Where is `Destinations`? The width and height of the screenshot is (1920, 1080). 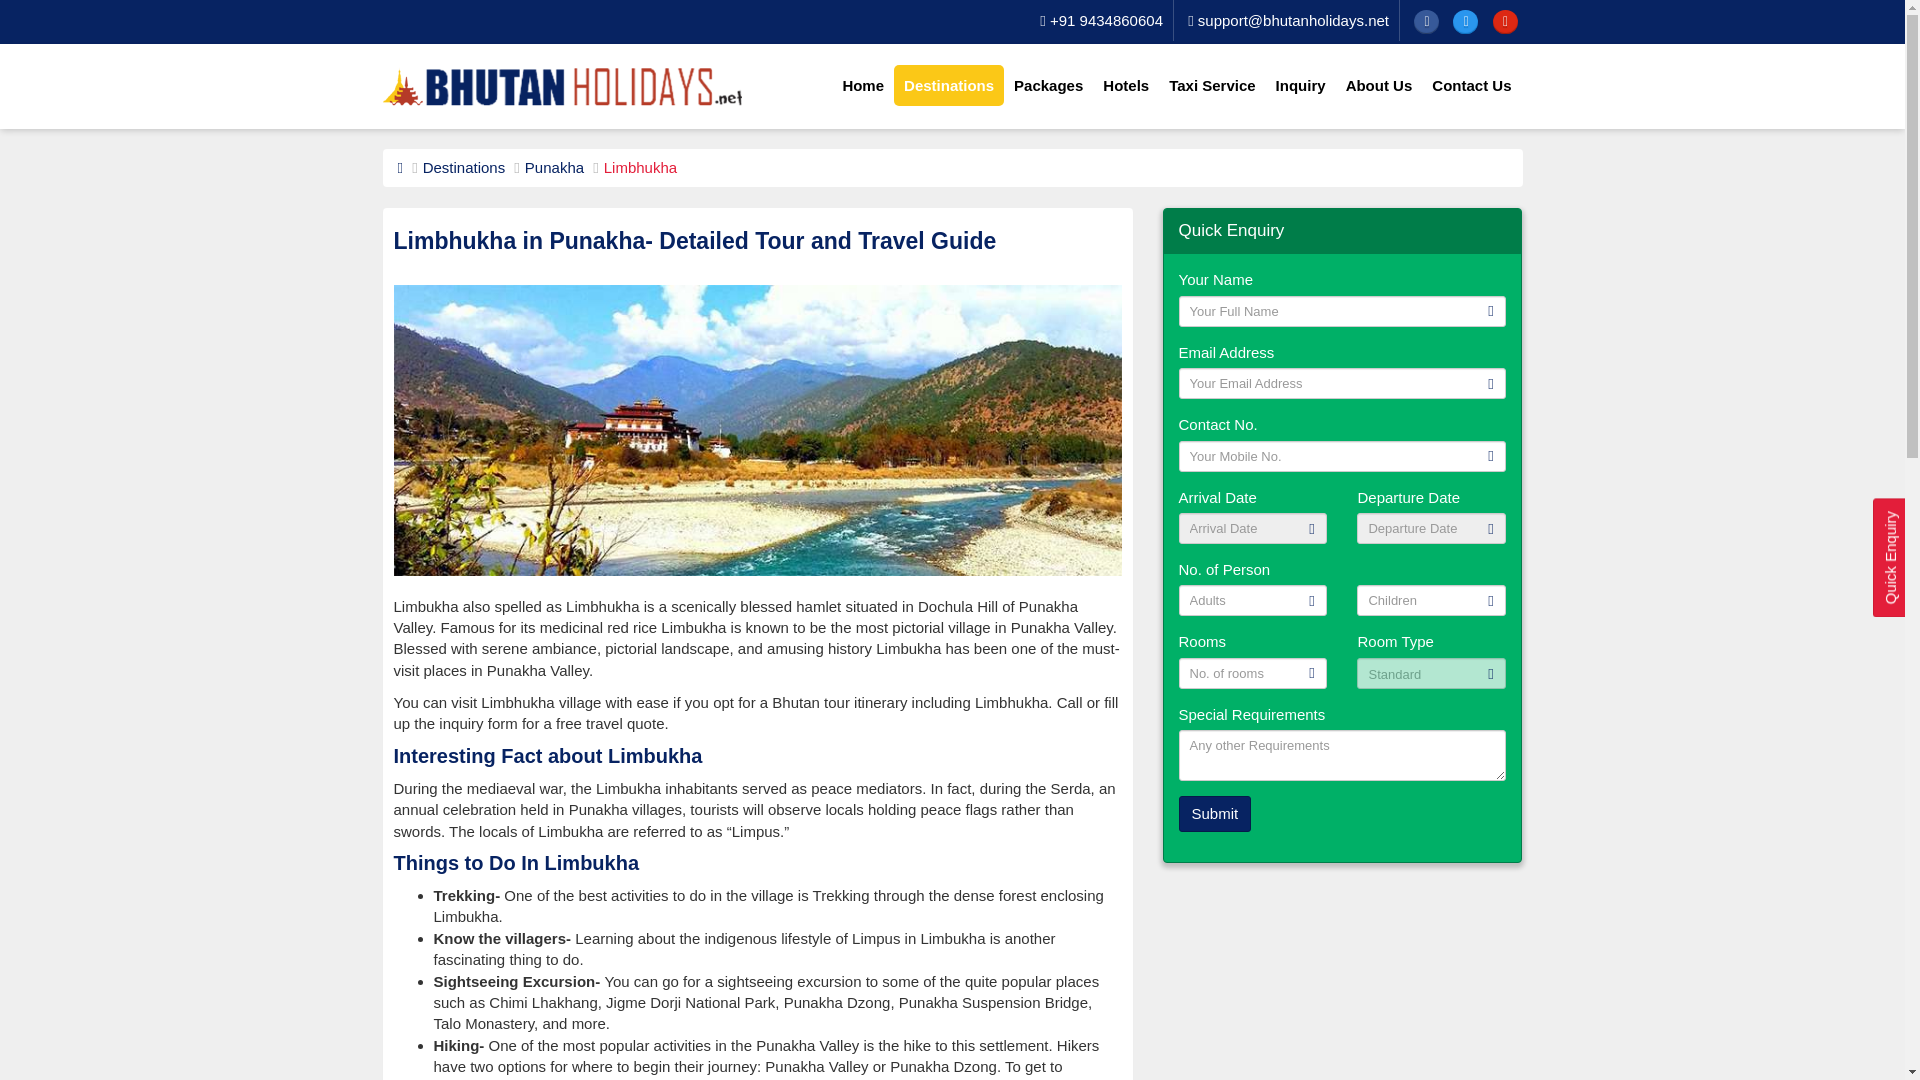 Destinations is located at coordinates (464, 167).